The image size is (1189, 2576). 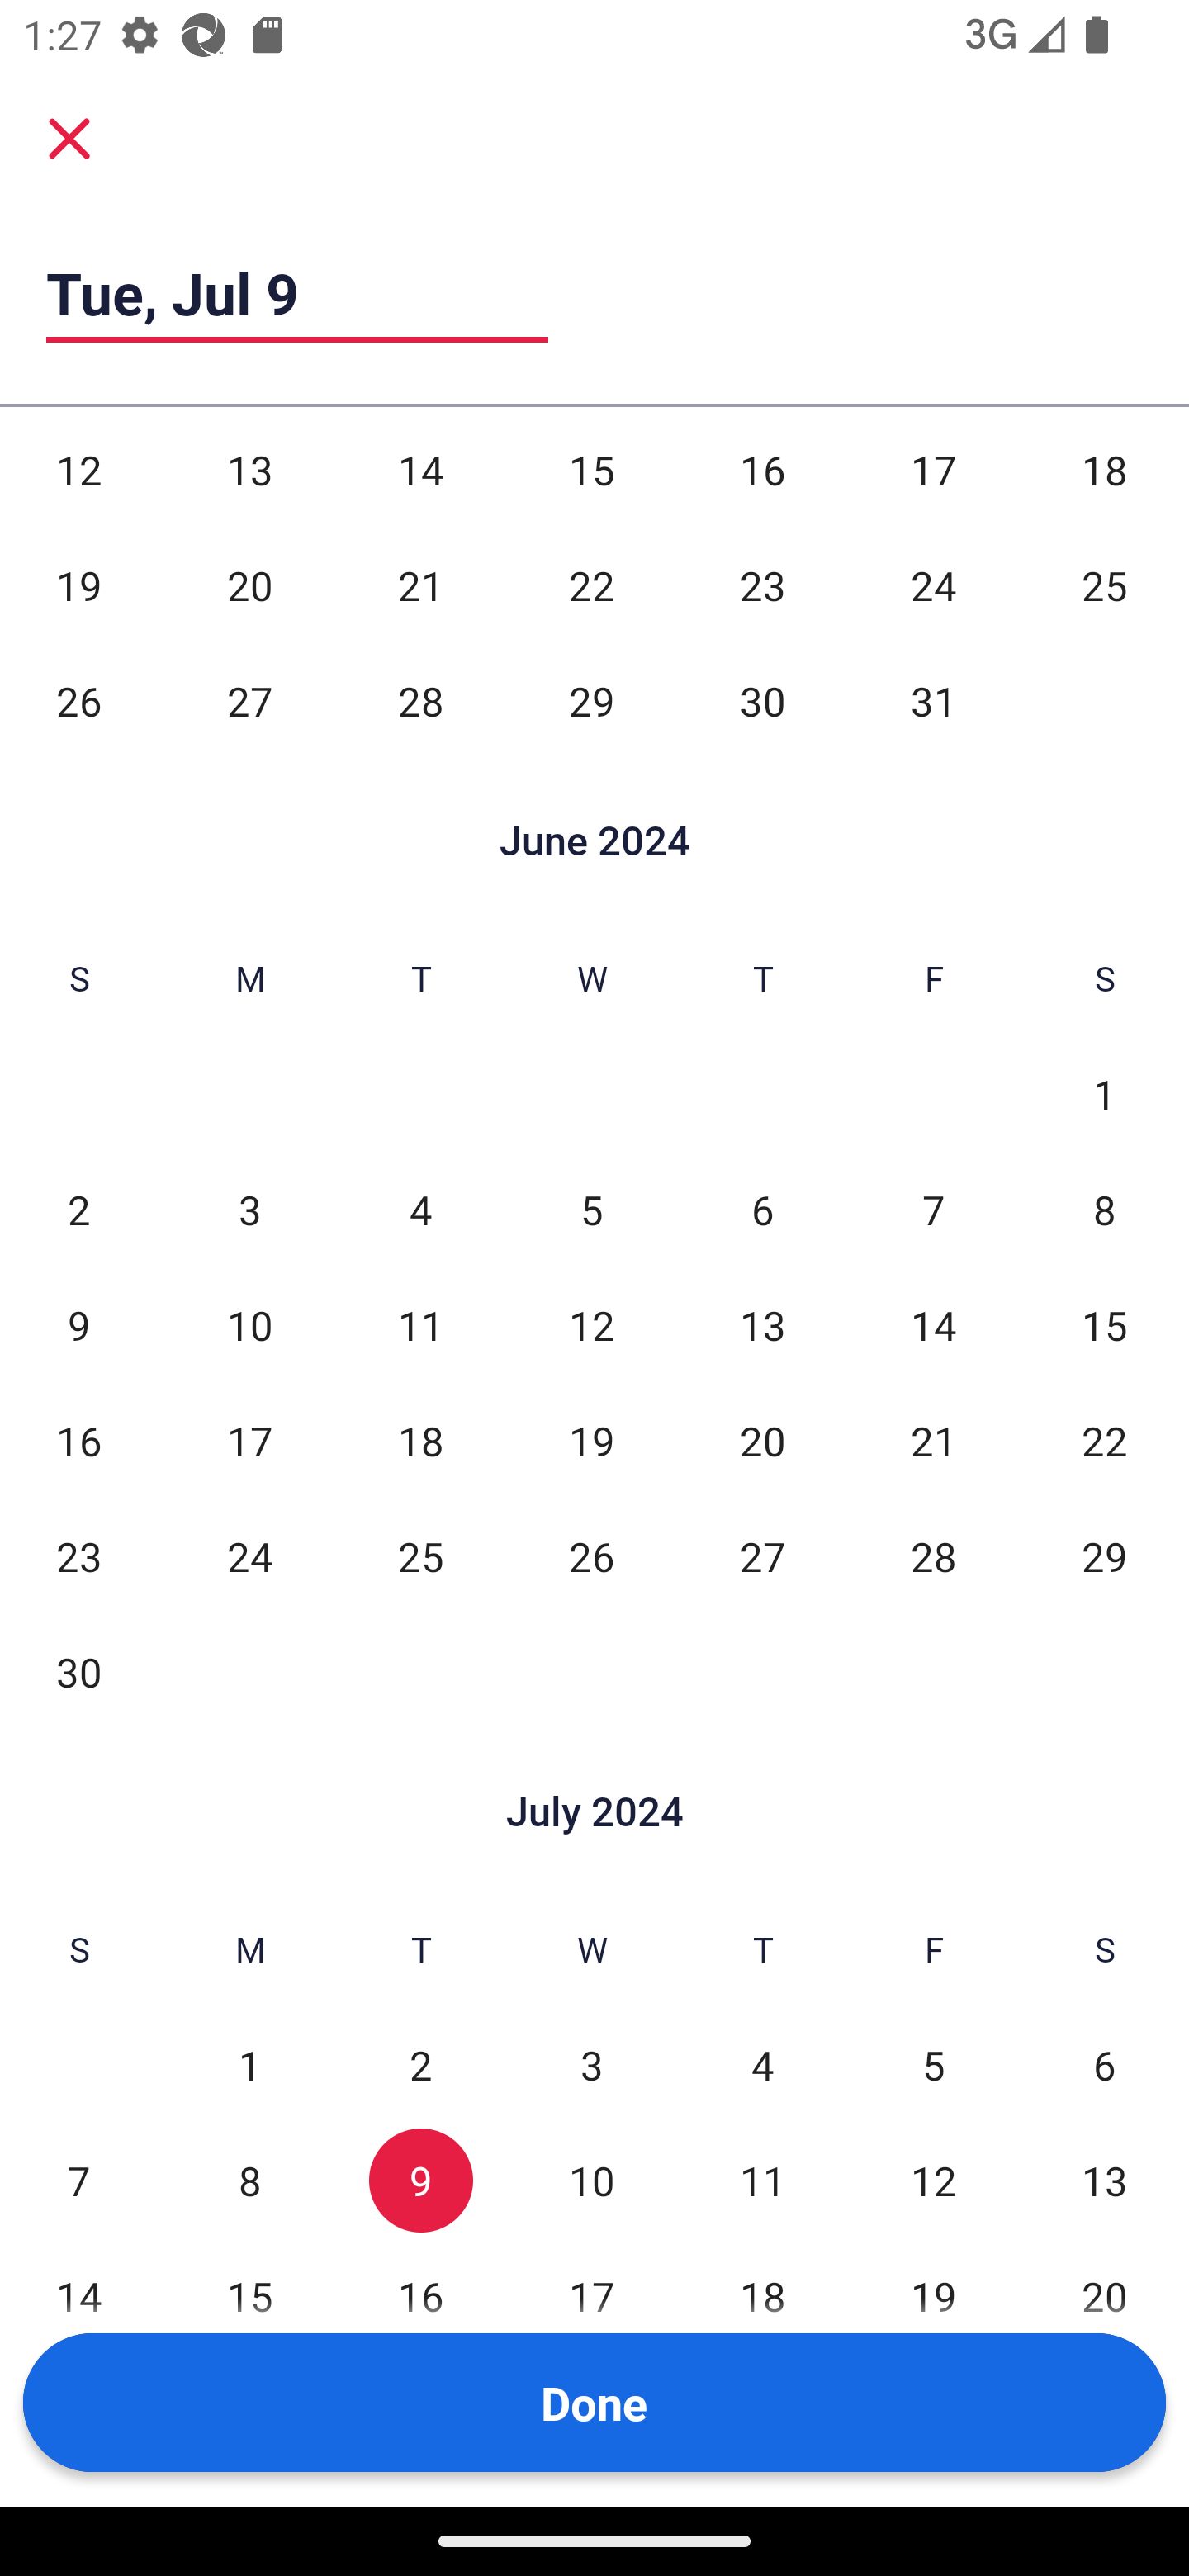 I want to click on 26 Wed, Jun 26, Not Selected, so click(x=591, y=1557).